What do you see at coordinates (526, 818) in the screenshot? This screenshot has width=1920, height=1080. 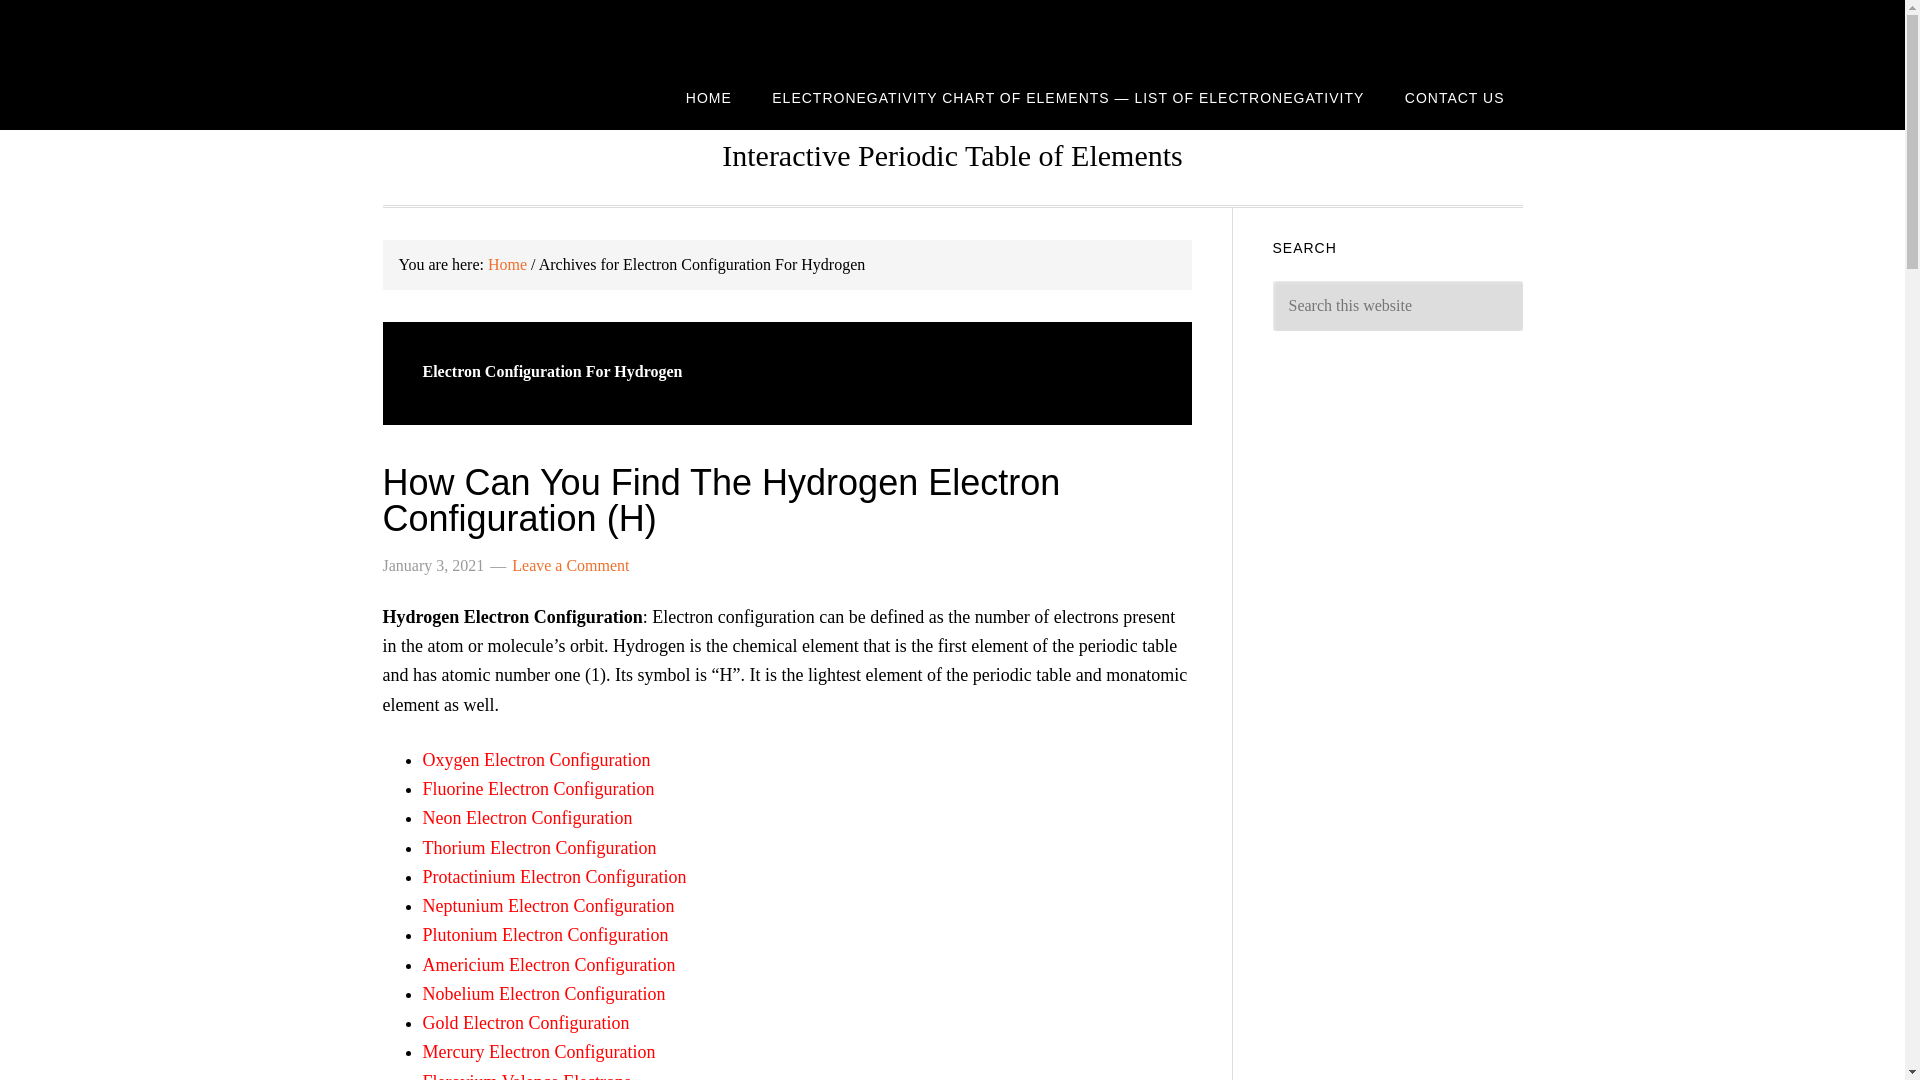 I see `Neon Electron Configuration` at bounding box center [526, 818].